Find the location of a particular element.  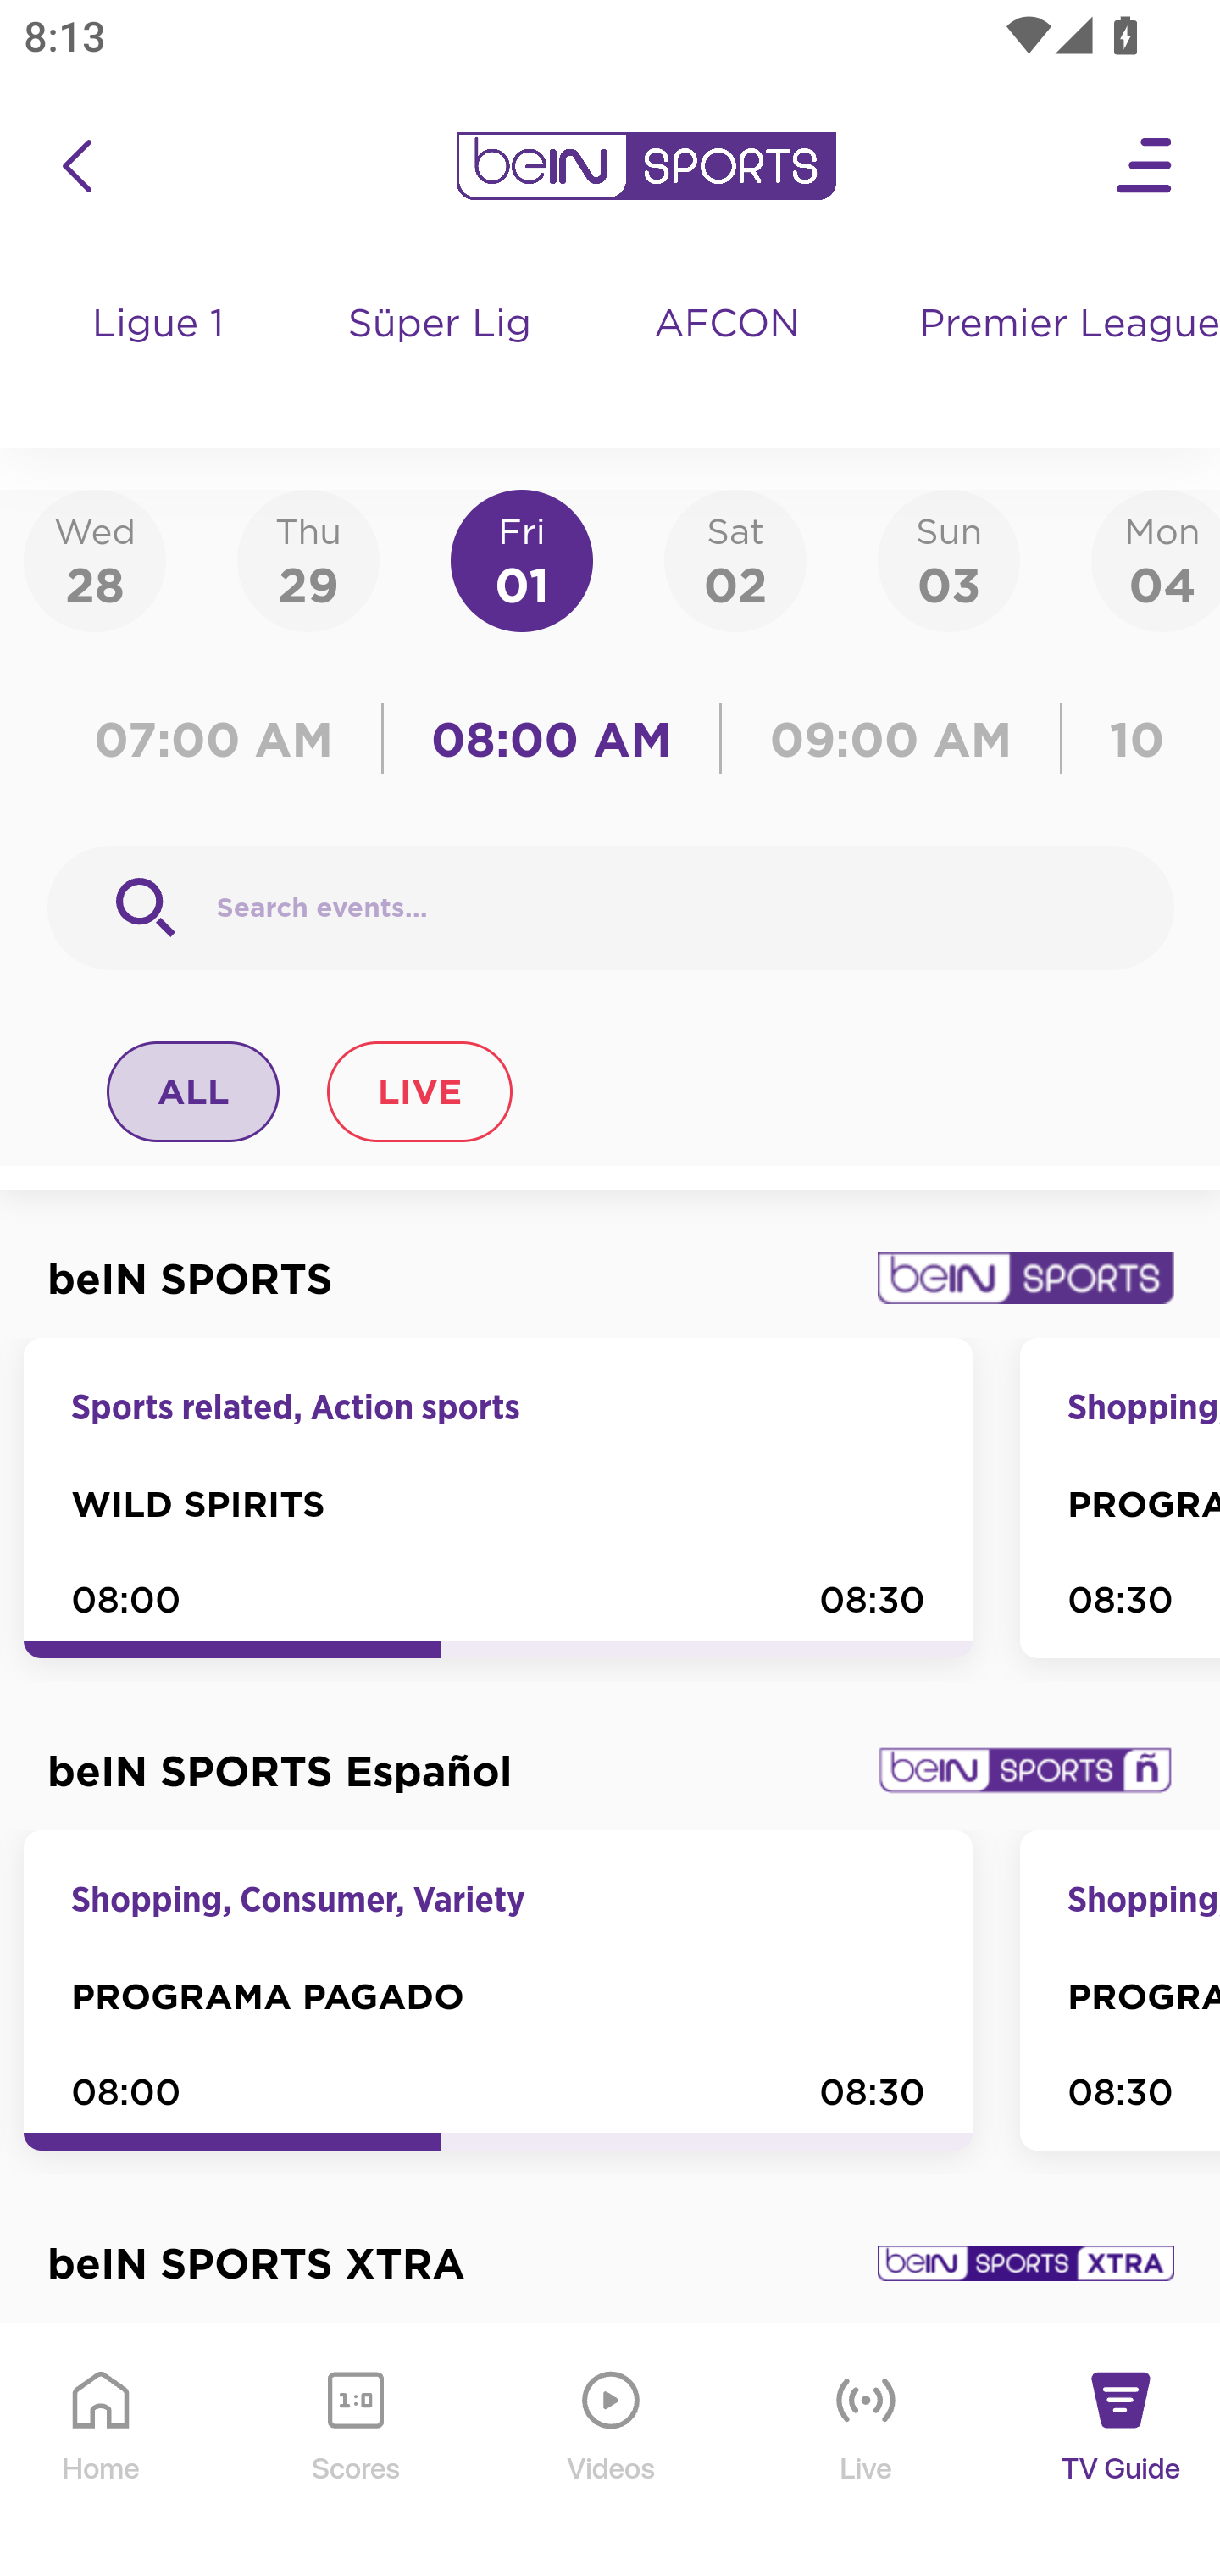

AFCON is located at coordinates (726, 325).